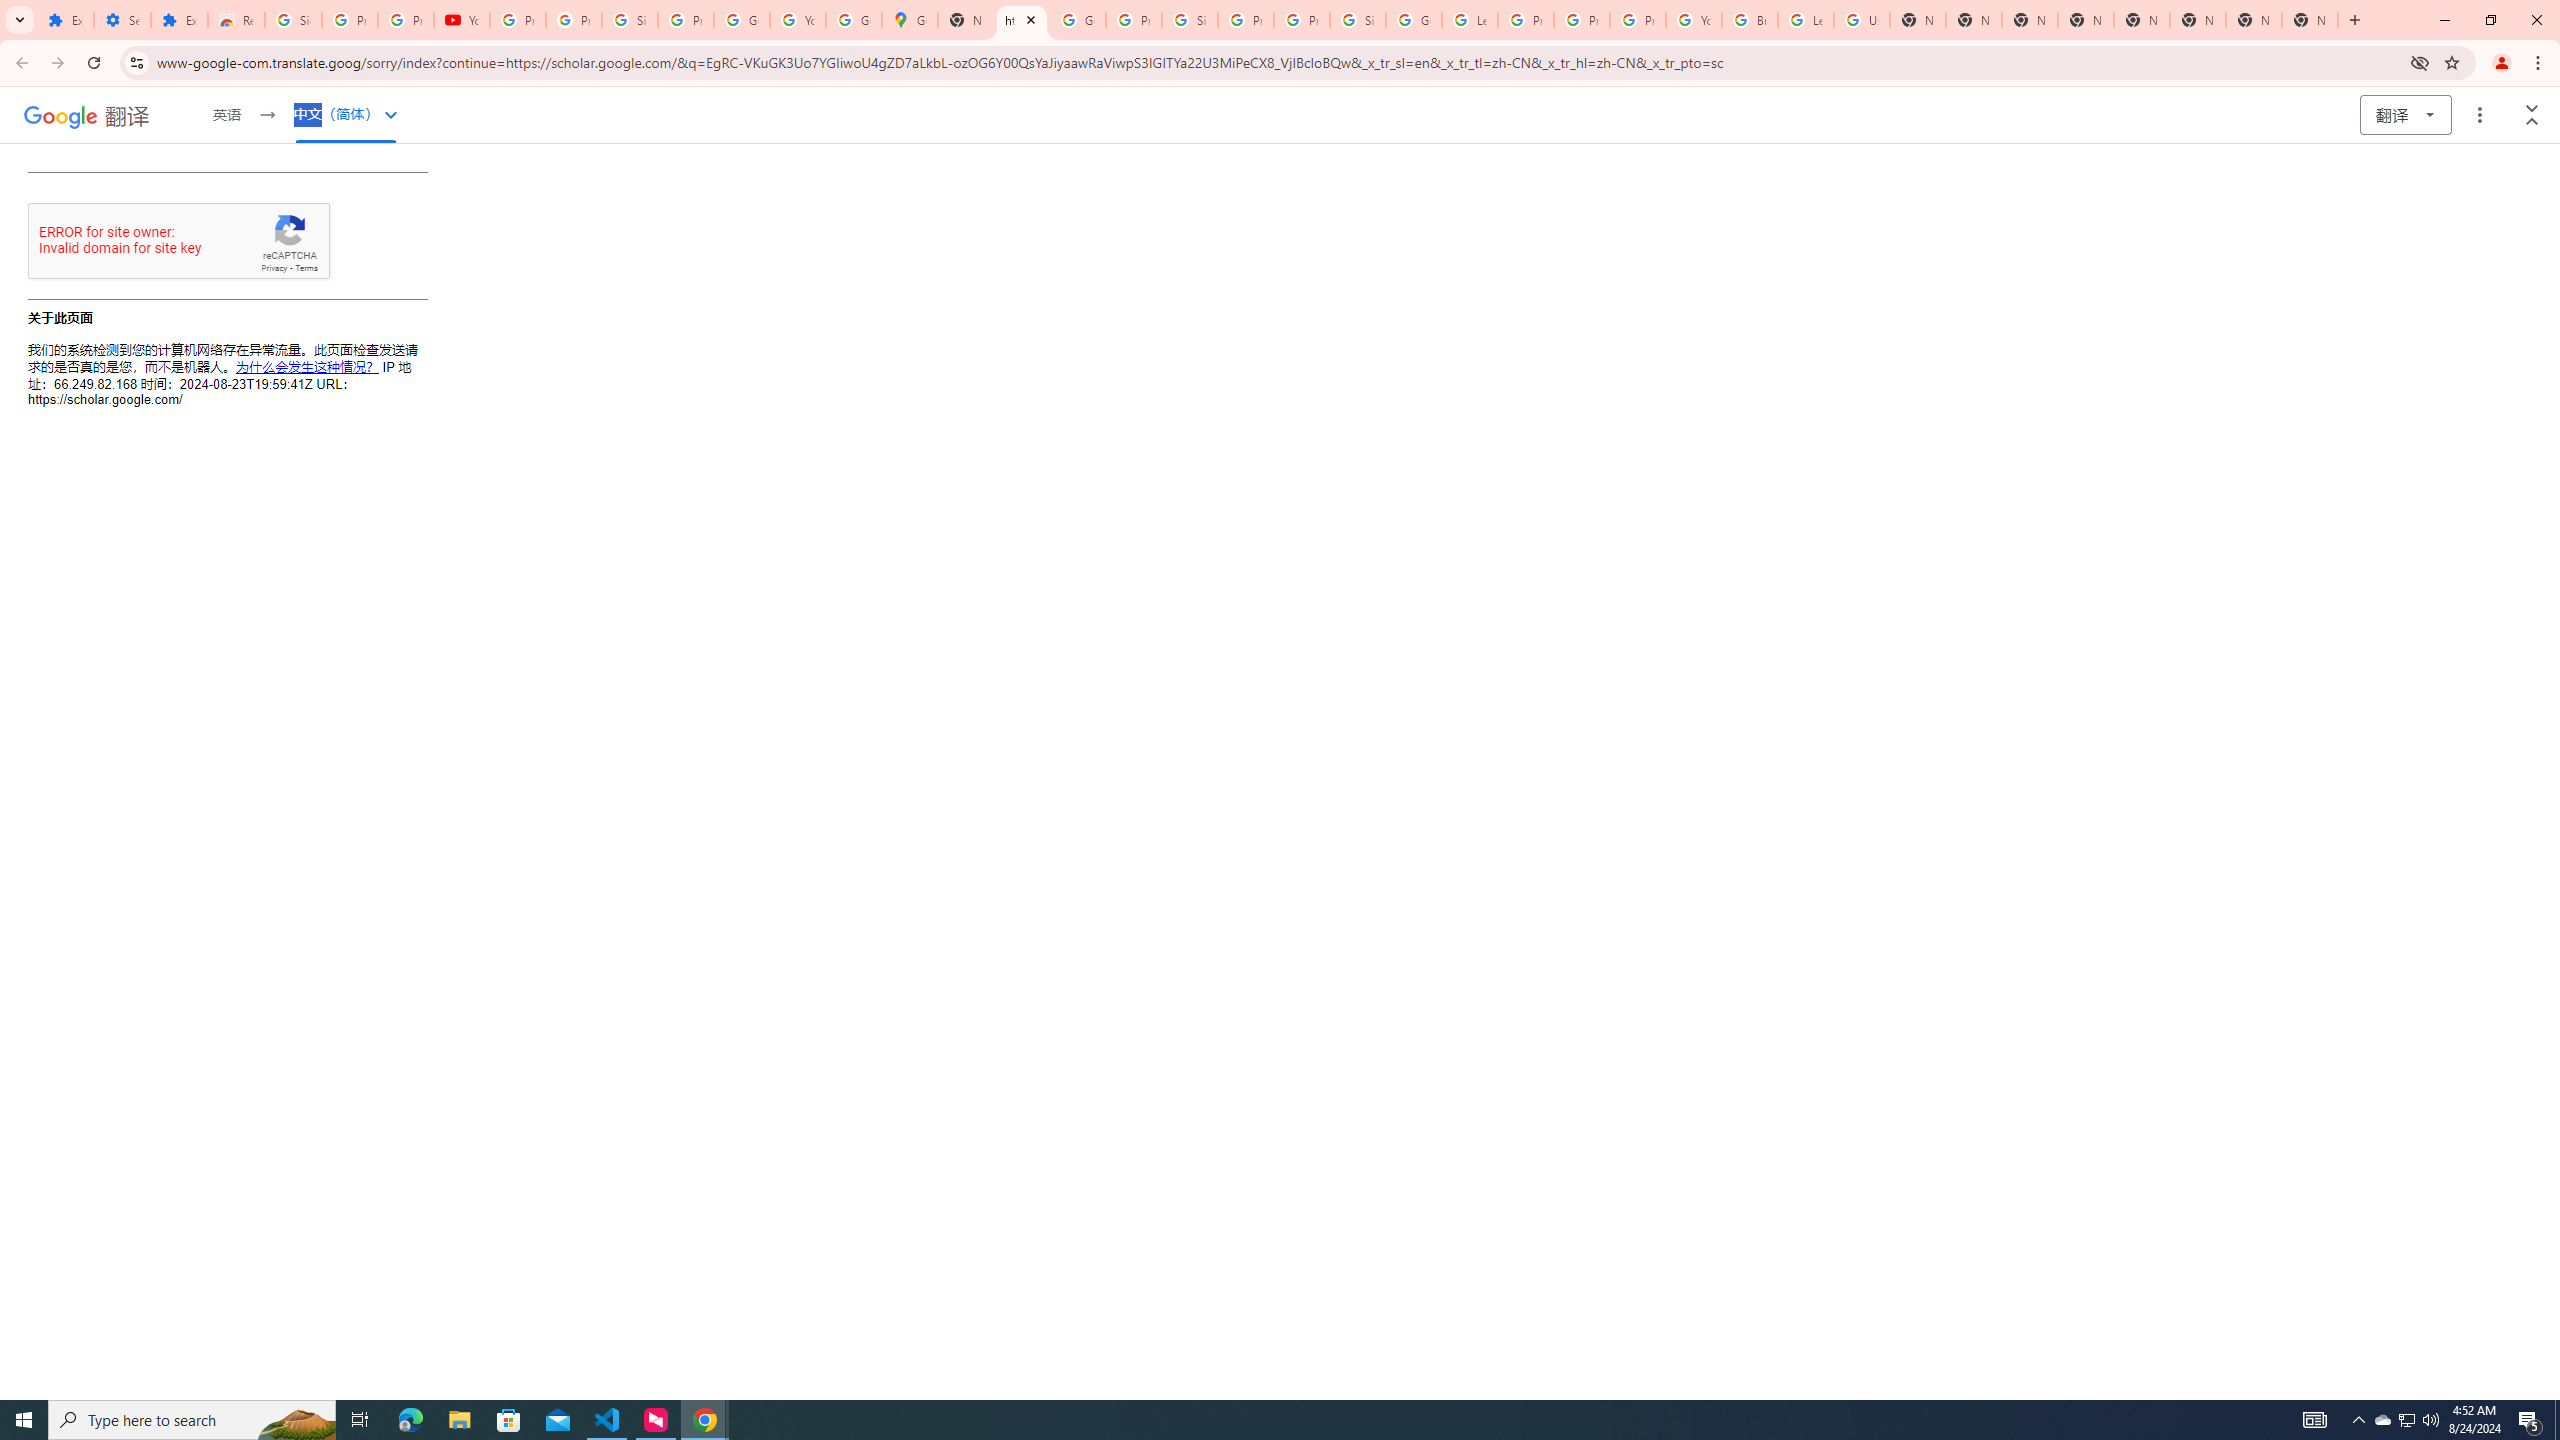 The height and width of the screenshot is (1440, 2560). What do you see at coordinates (236, 20) in the screenshot?
I see `Reviews: Helix Fruit Jump Arcade Game` at bounding box center [236, 20].